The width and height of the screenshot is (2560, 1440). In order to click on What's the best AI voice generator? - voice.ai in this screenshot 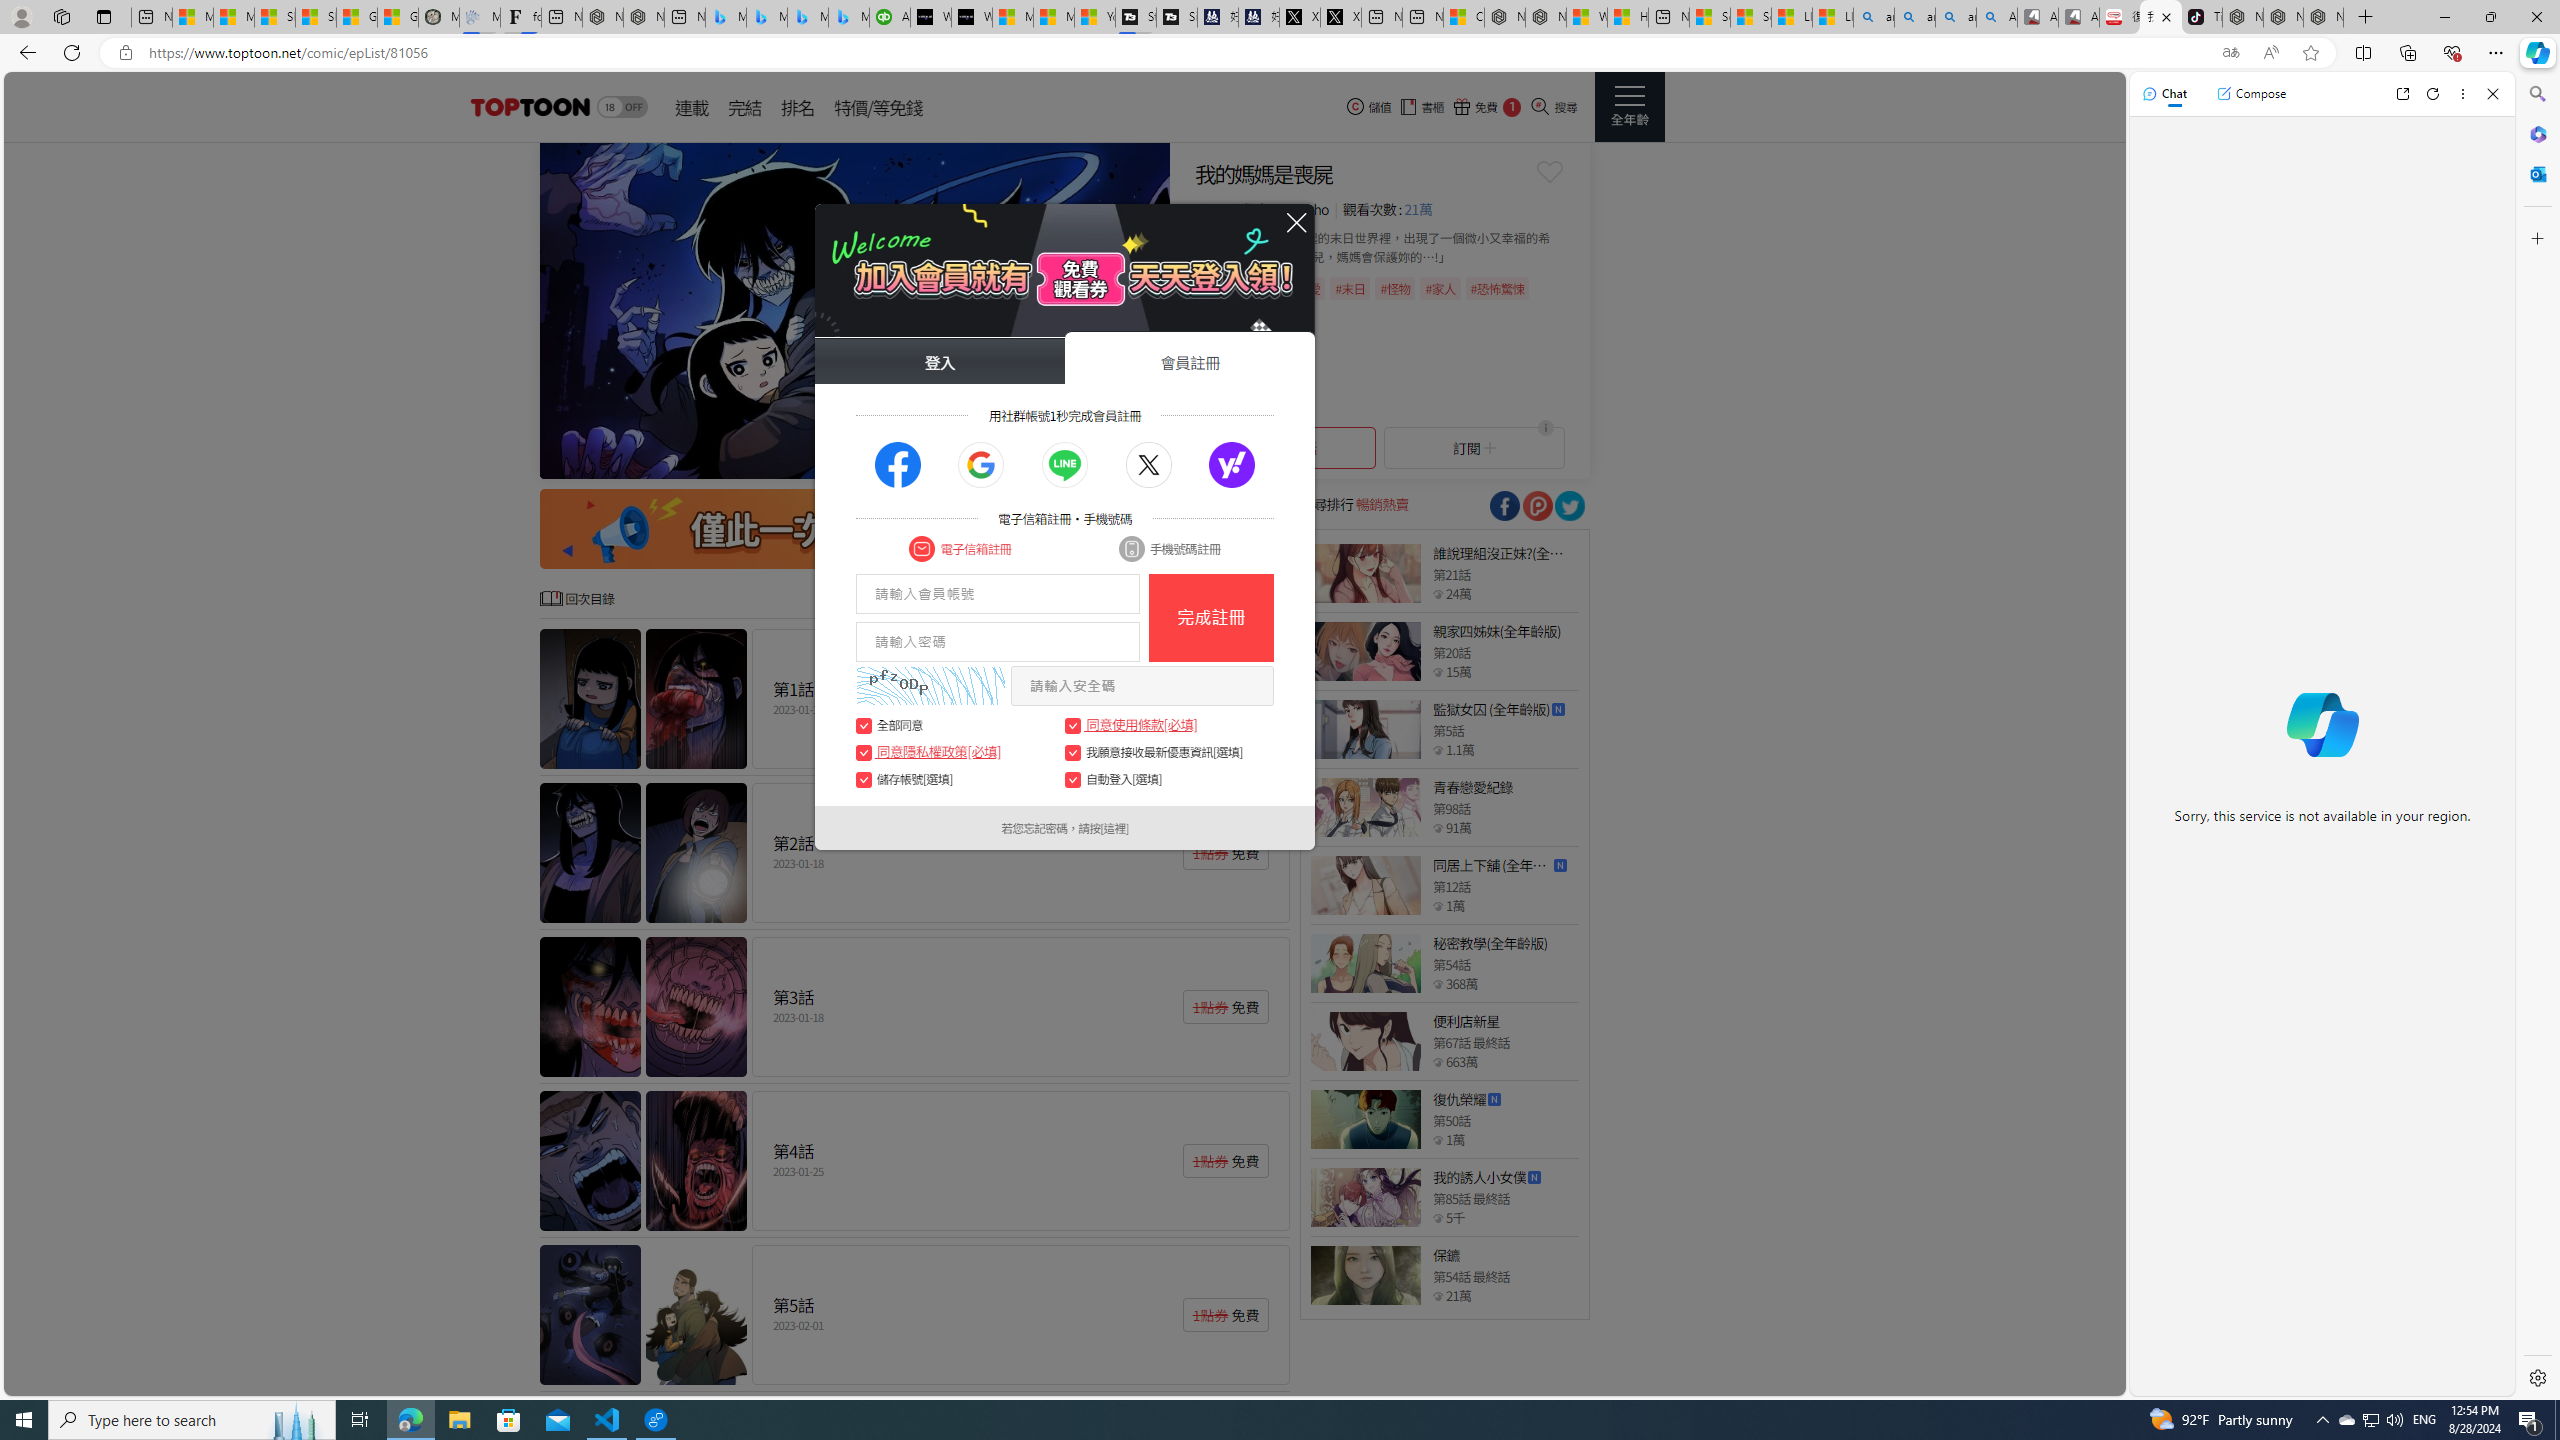, I will do `click(971, 17)`.